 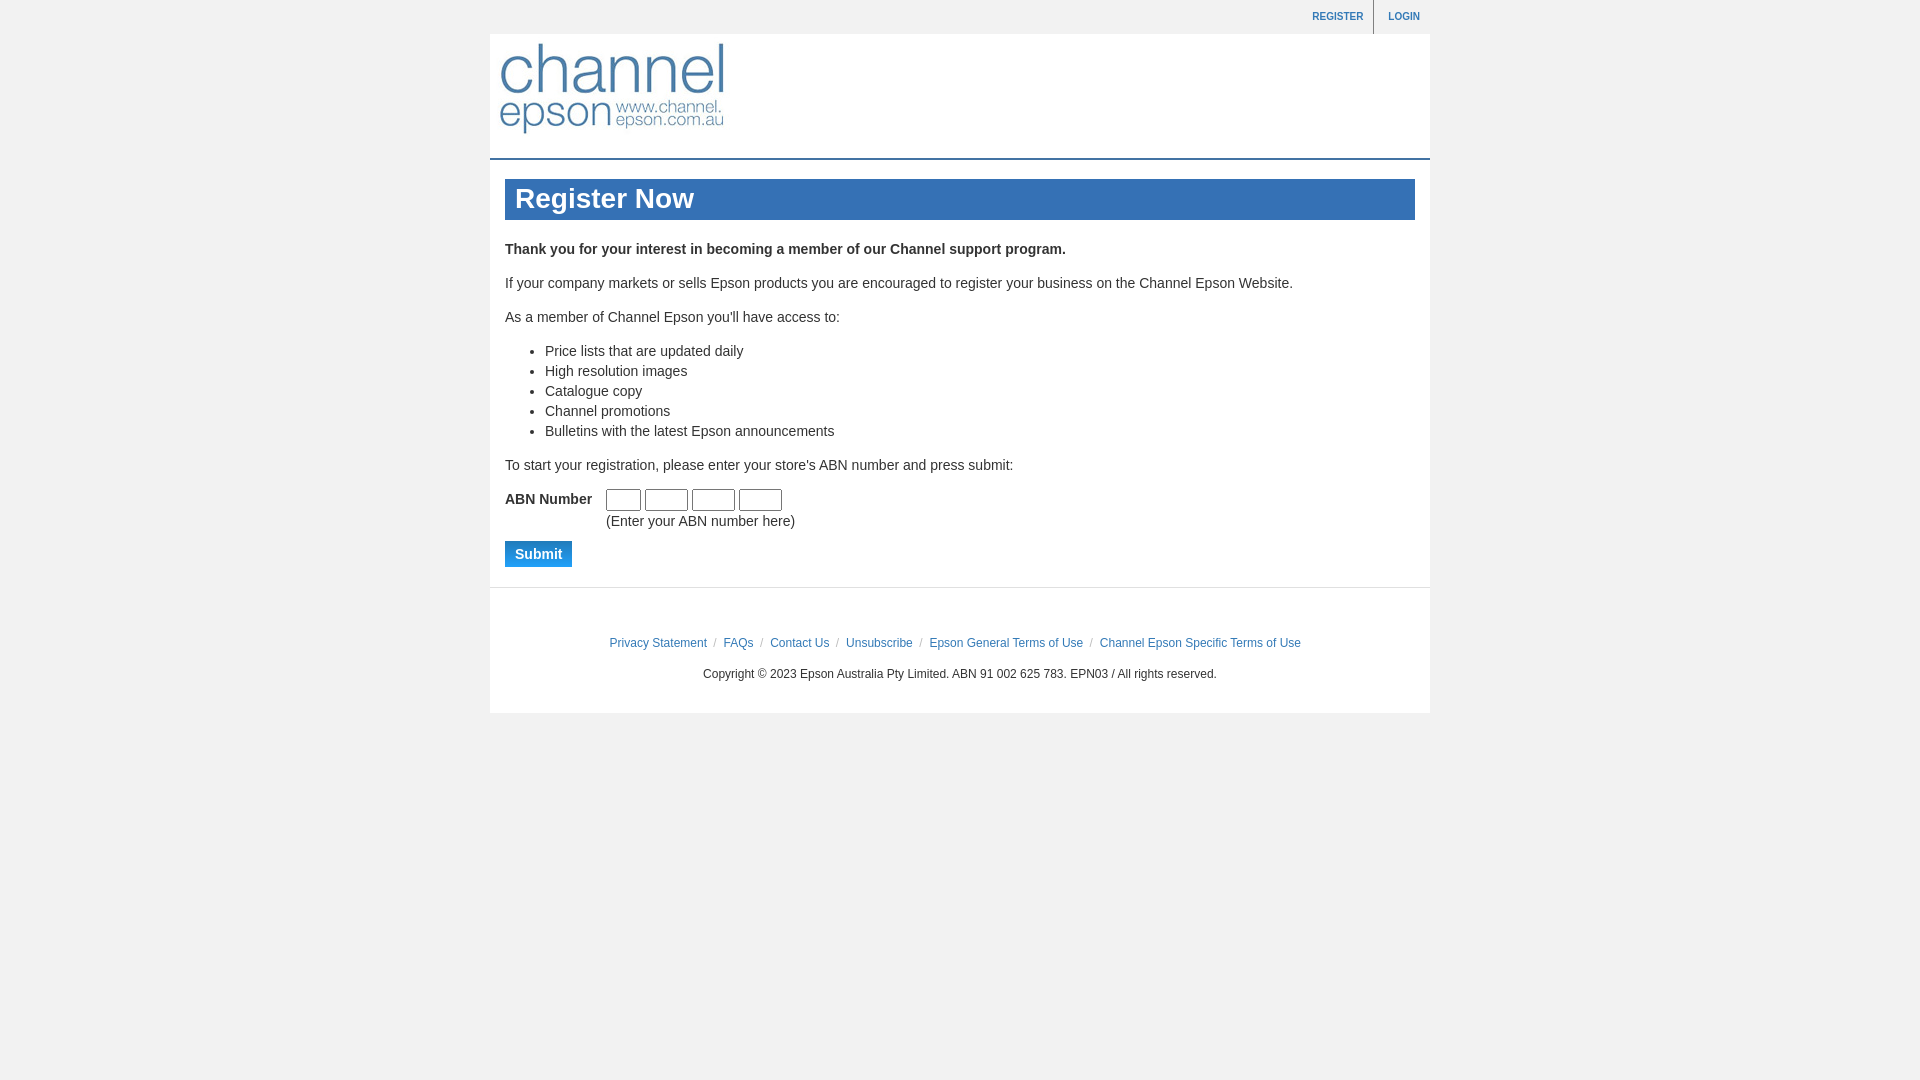 I want to click on LOGIN, so click(x=1404, y=16).